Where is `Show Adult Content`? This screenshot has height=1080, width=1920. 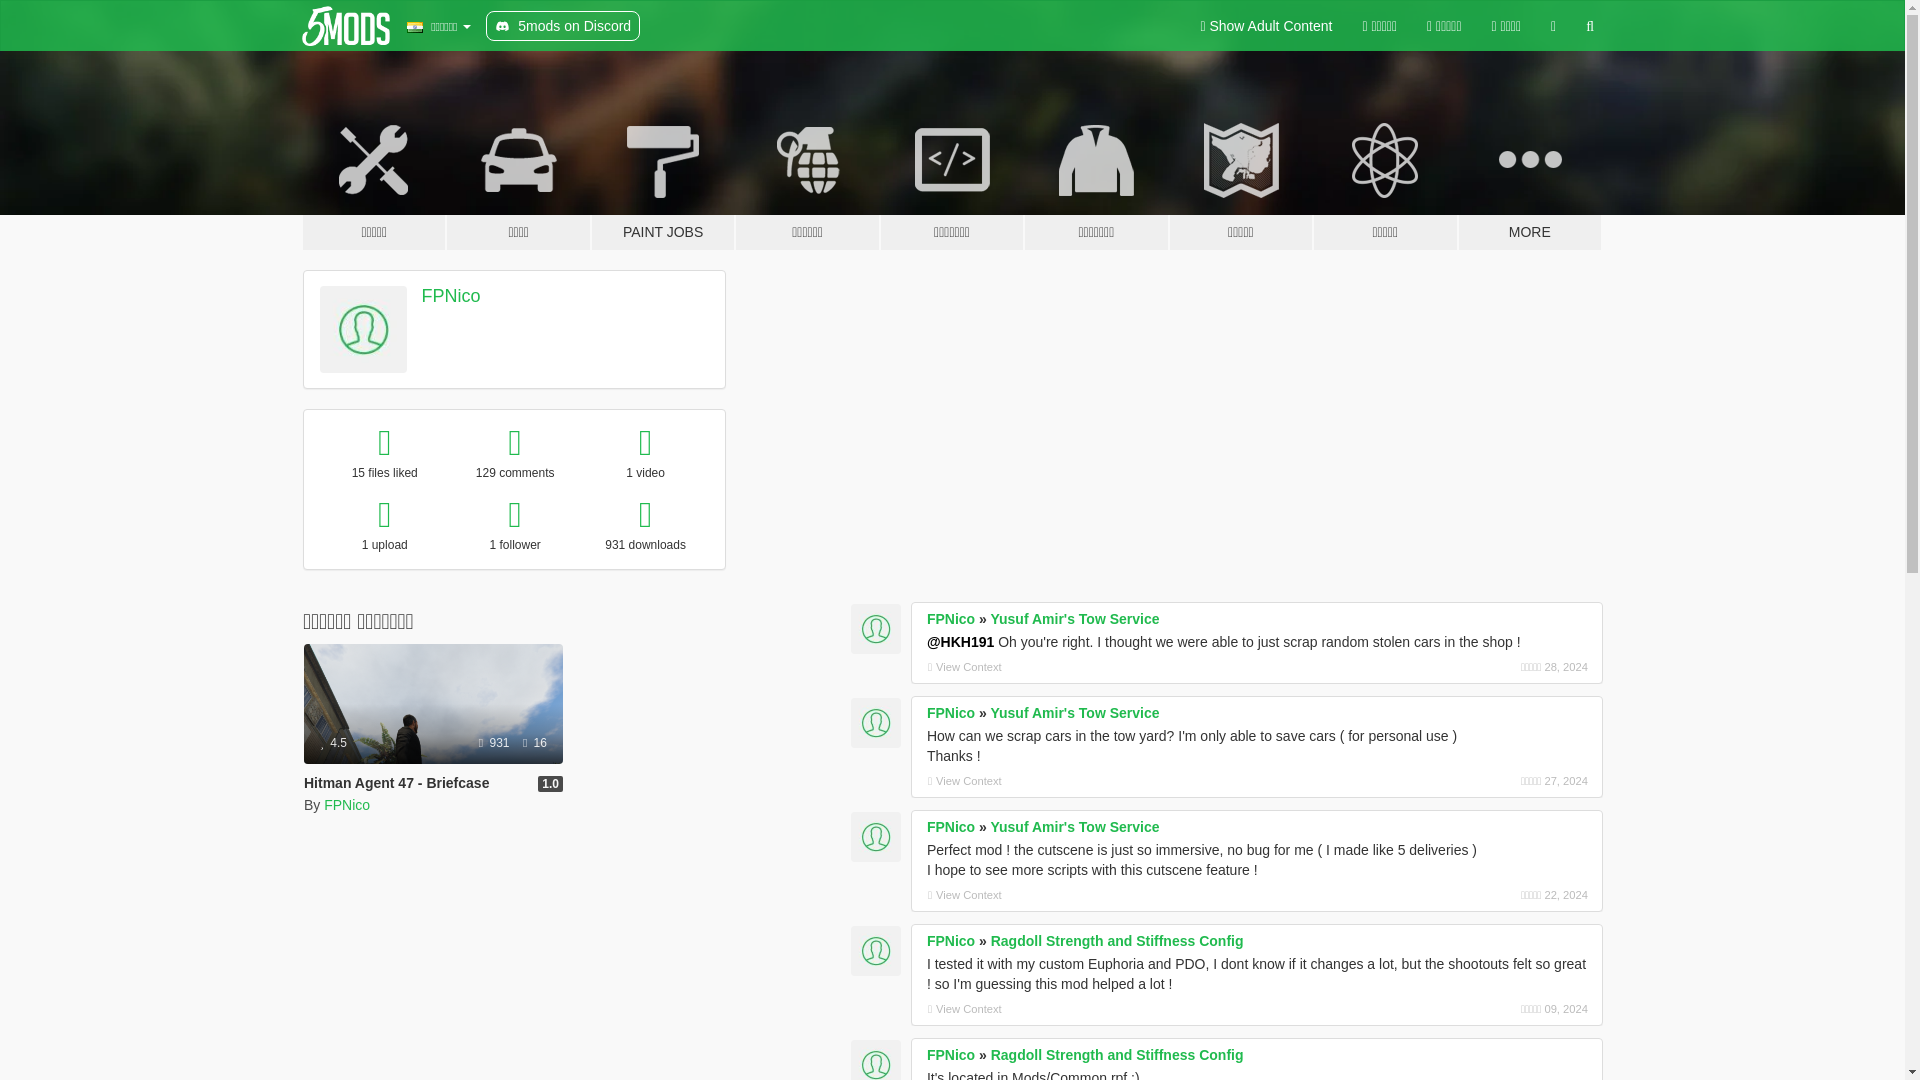
Show Adult Content is located at coordinates (1266, 26).